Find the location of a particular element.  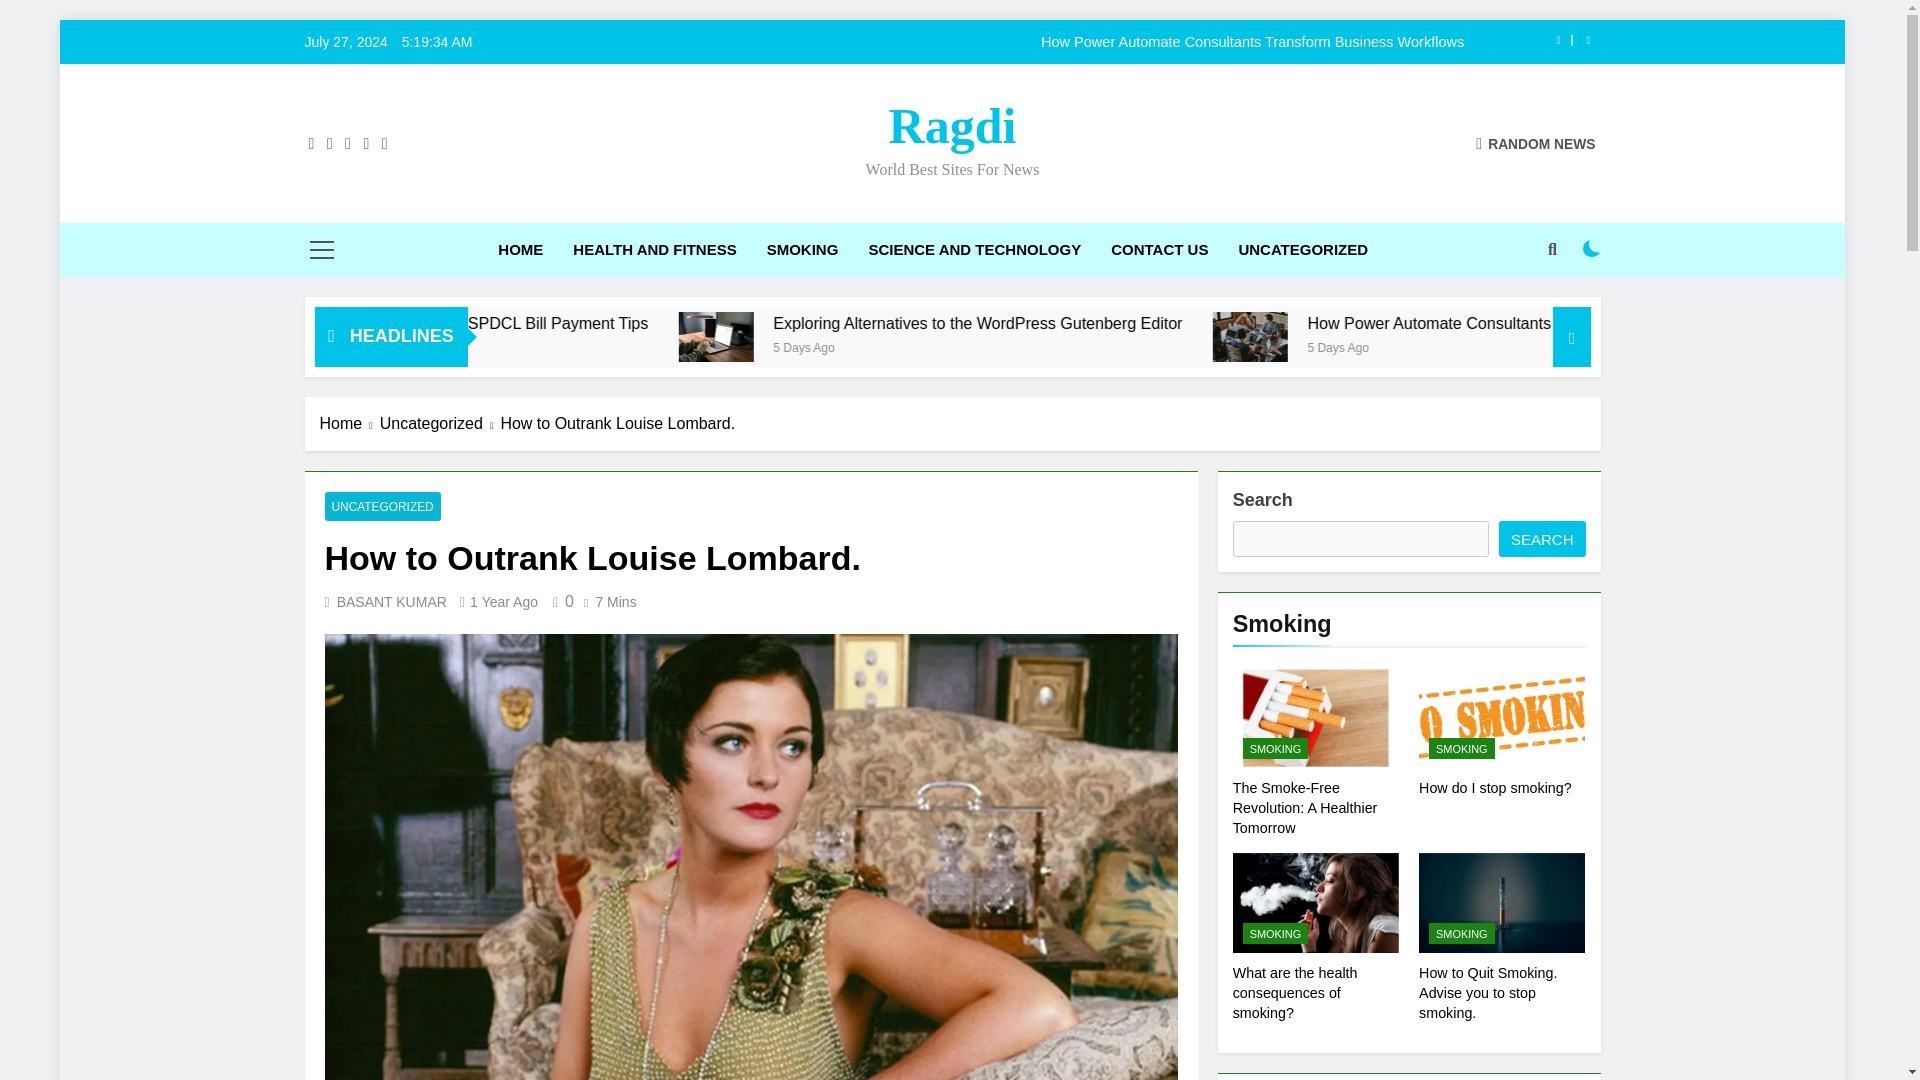

5 Days Ago is located at coordinates (1056, 346).